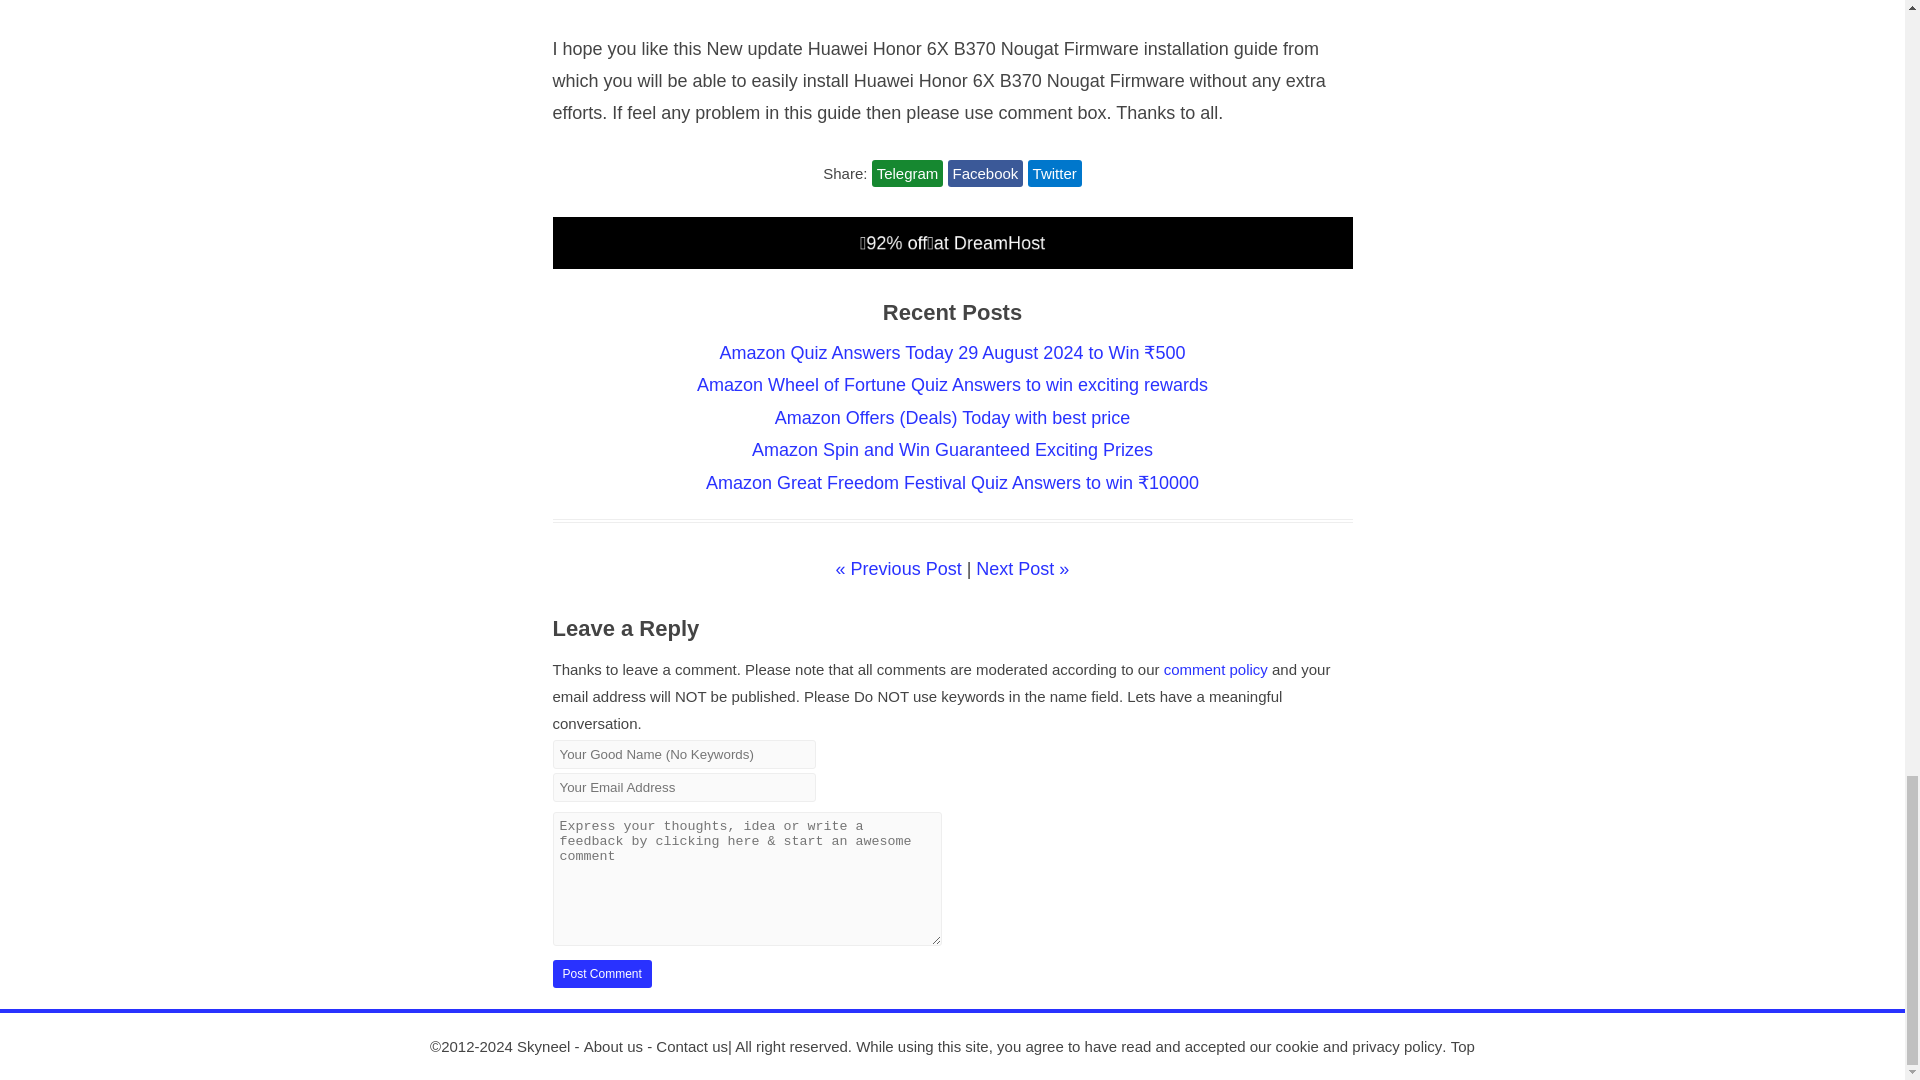  What do you see at coordinates (1054, 172) in the screenshot?
I see `Twitter` at bounding box center [1054, 172].